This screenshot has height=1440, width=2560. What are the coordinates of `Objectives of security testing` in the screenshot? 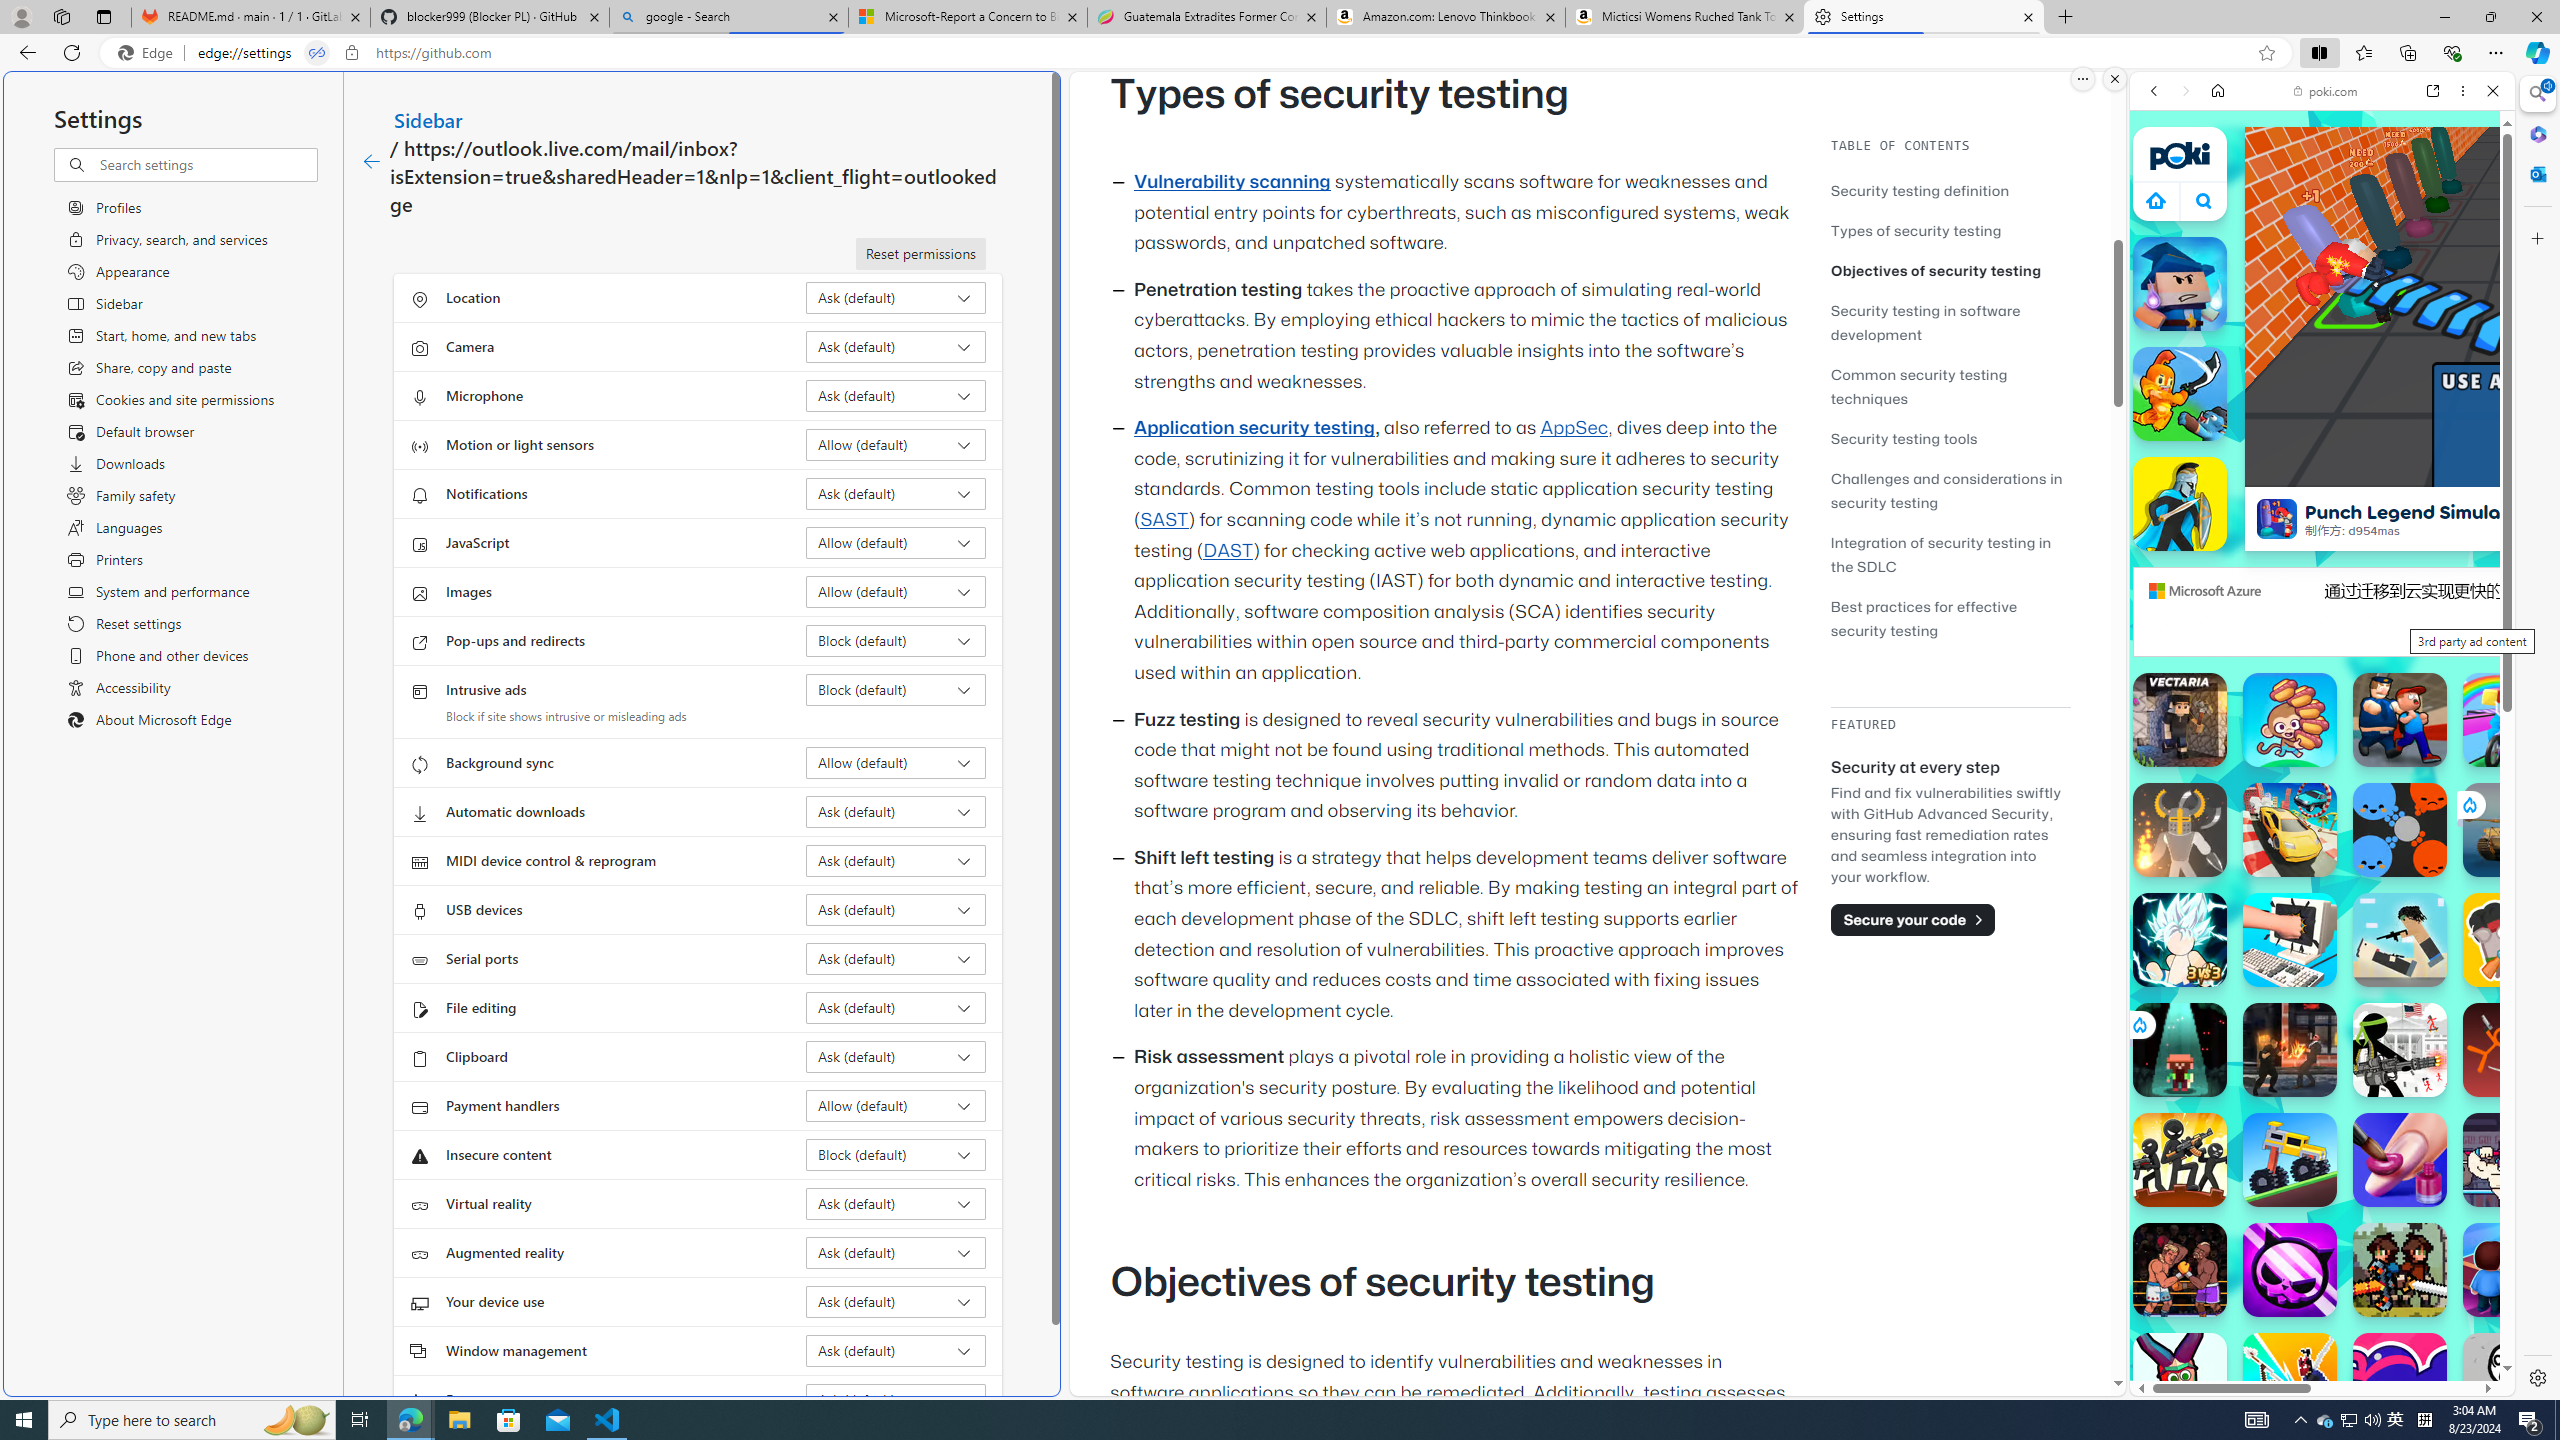 It's located at (1950, 270).